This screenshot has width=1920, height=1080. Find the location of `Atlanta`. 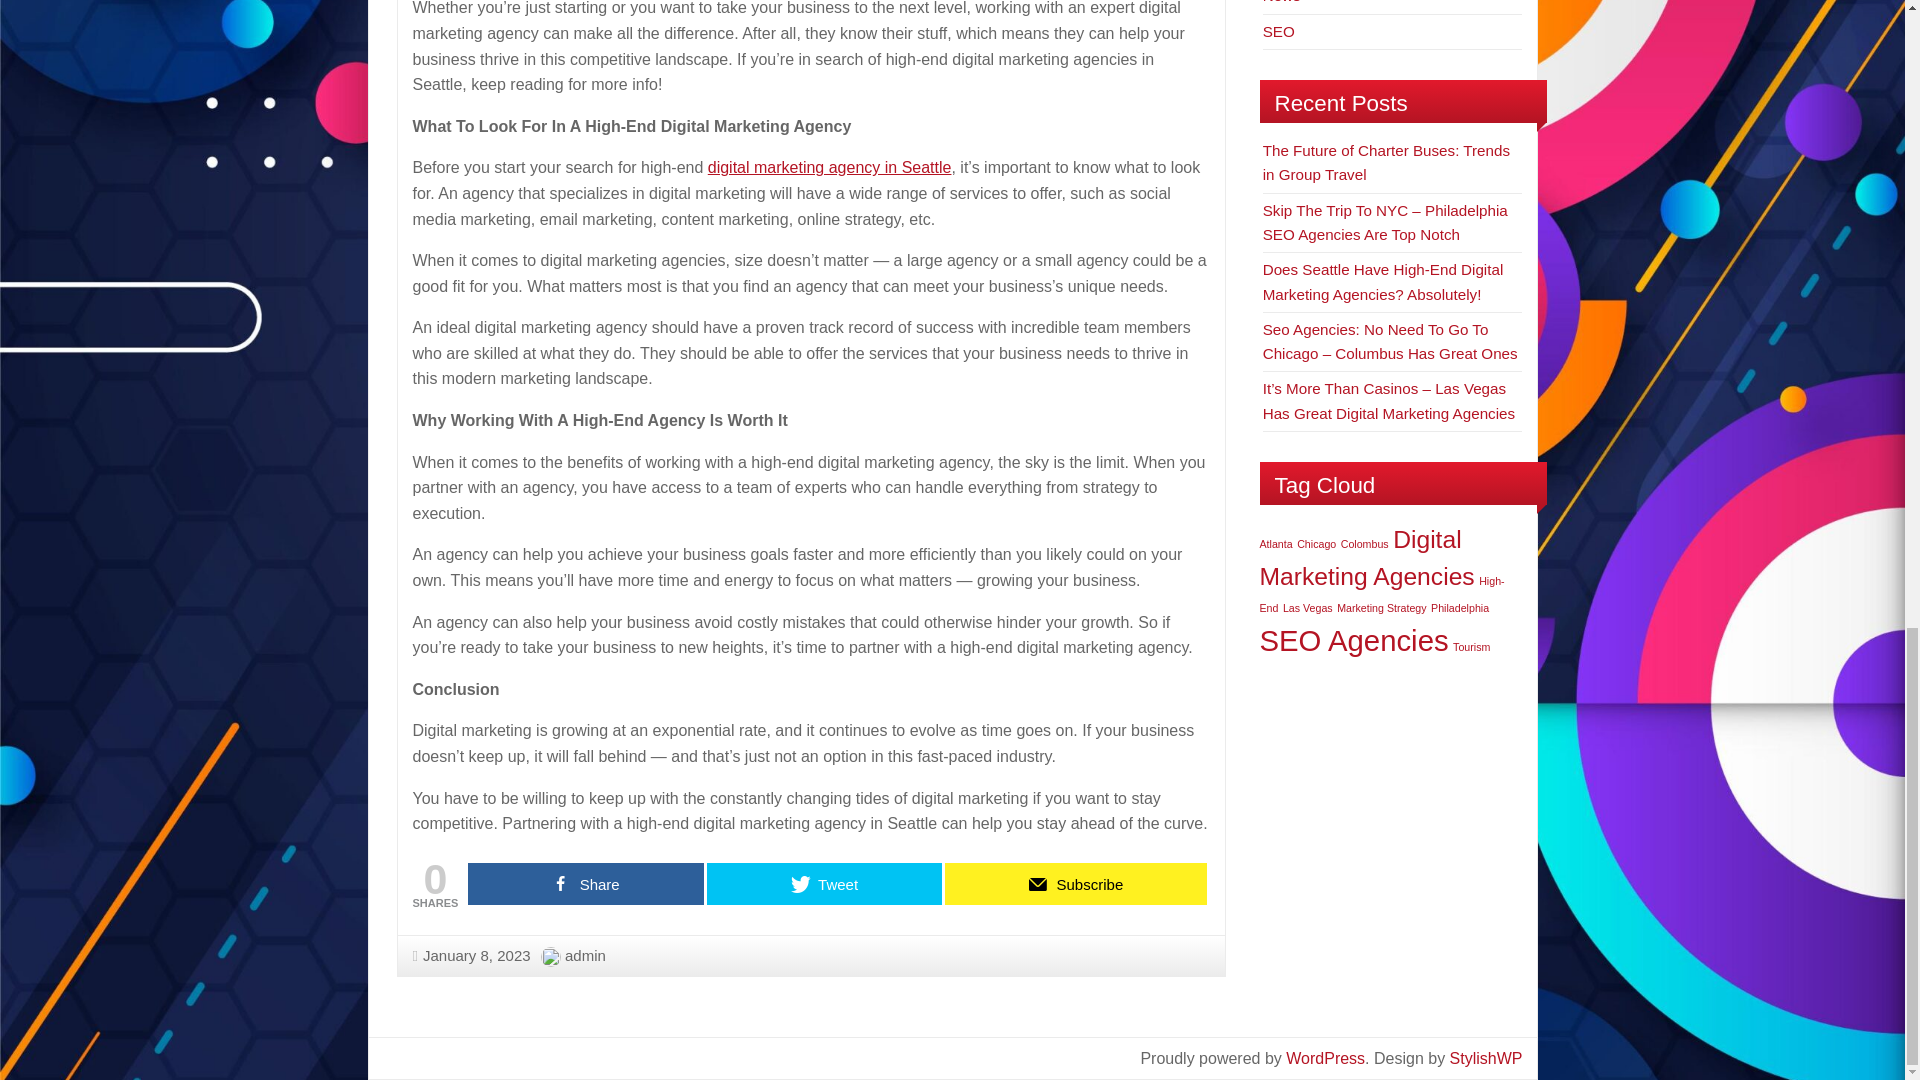

Atlanta is located at coordinates (1276, 543).